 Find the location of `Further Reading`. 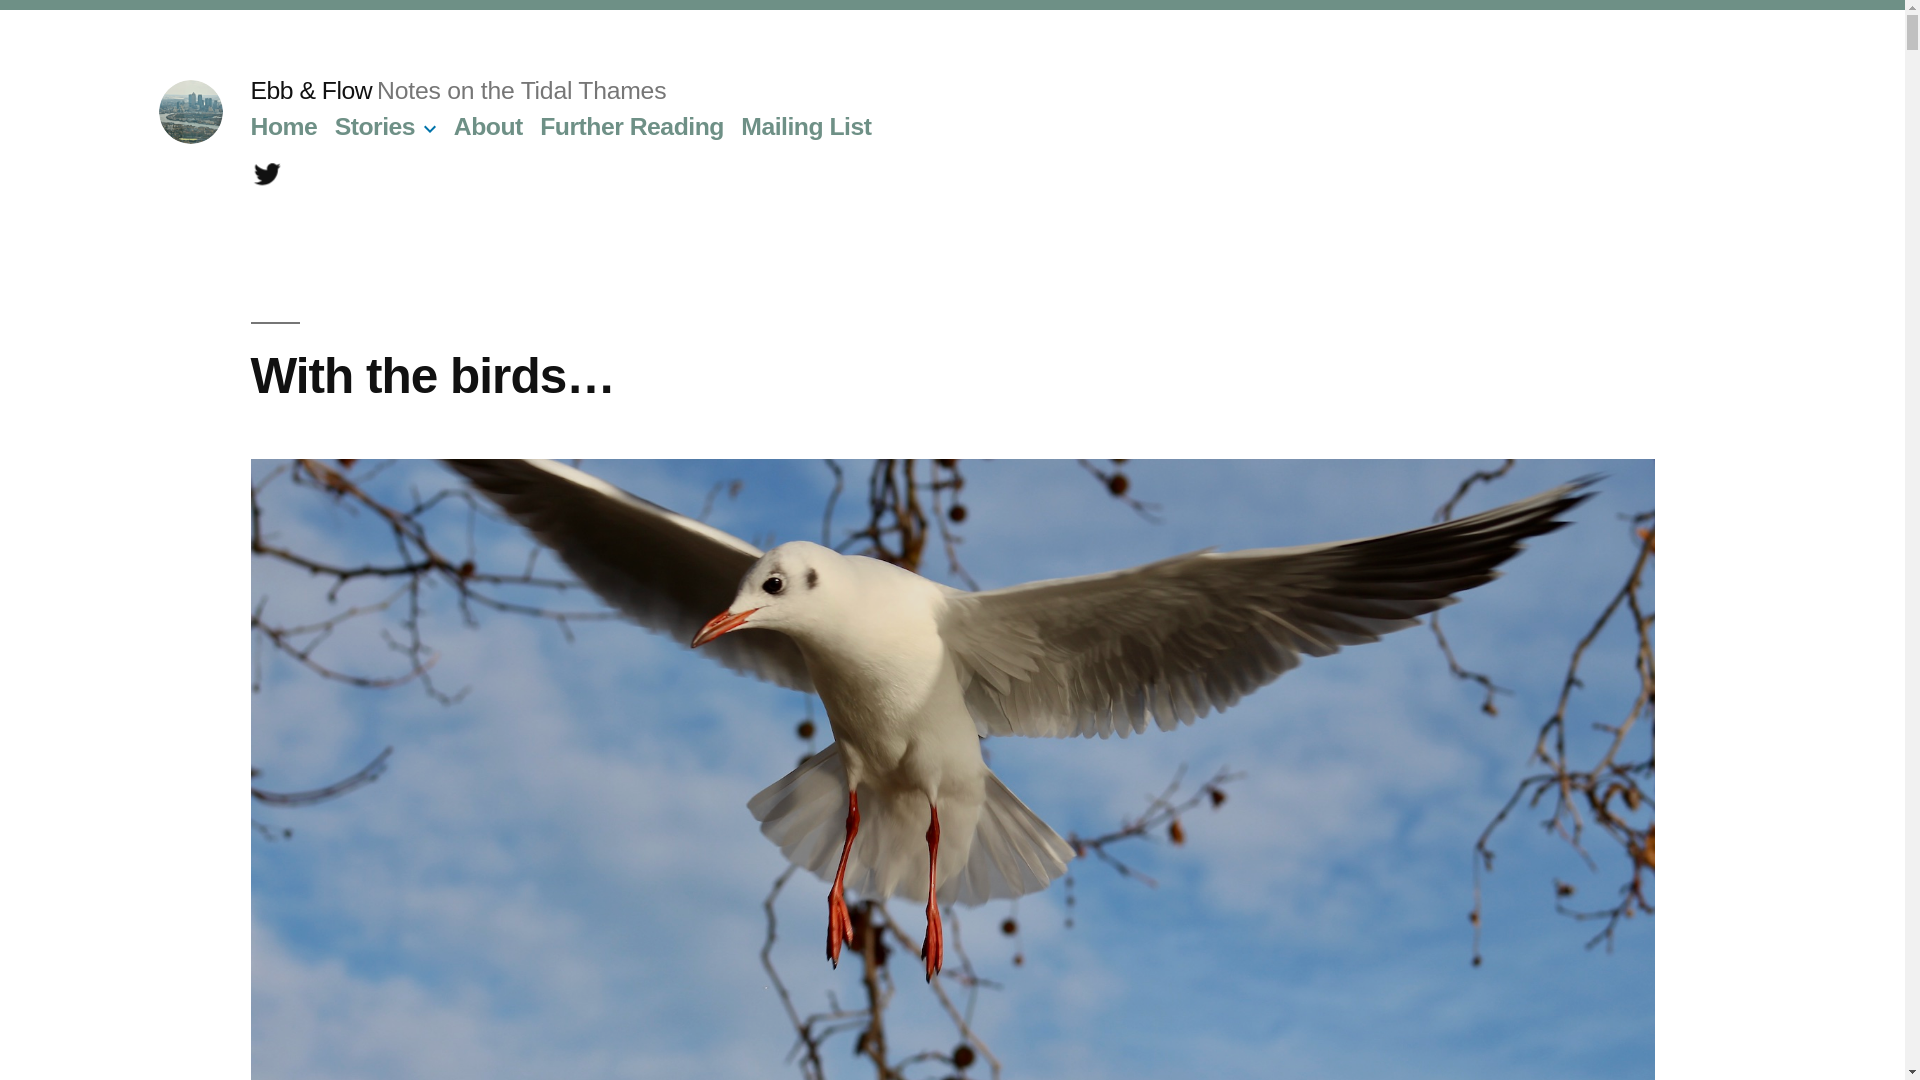

Further Reading is located at coordinates (631, 126).